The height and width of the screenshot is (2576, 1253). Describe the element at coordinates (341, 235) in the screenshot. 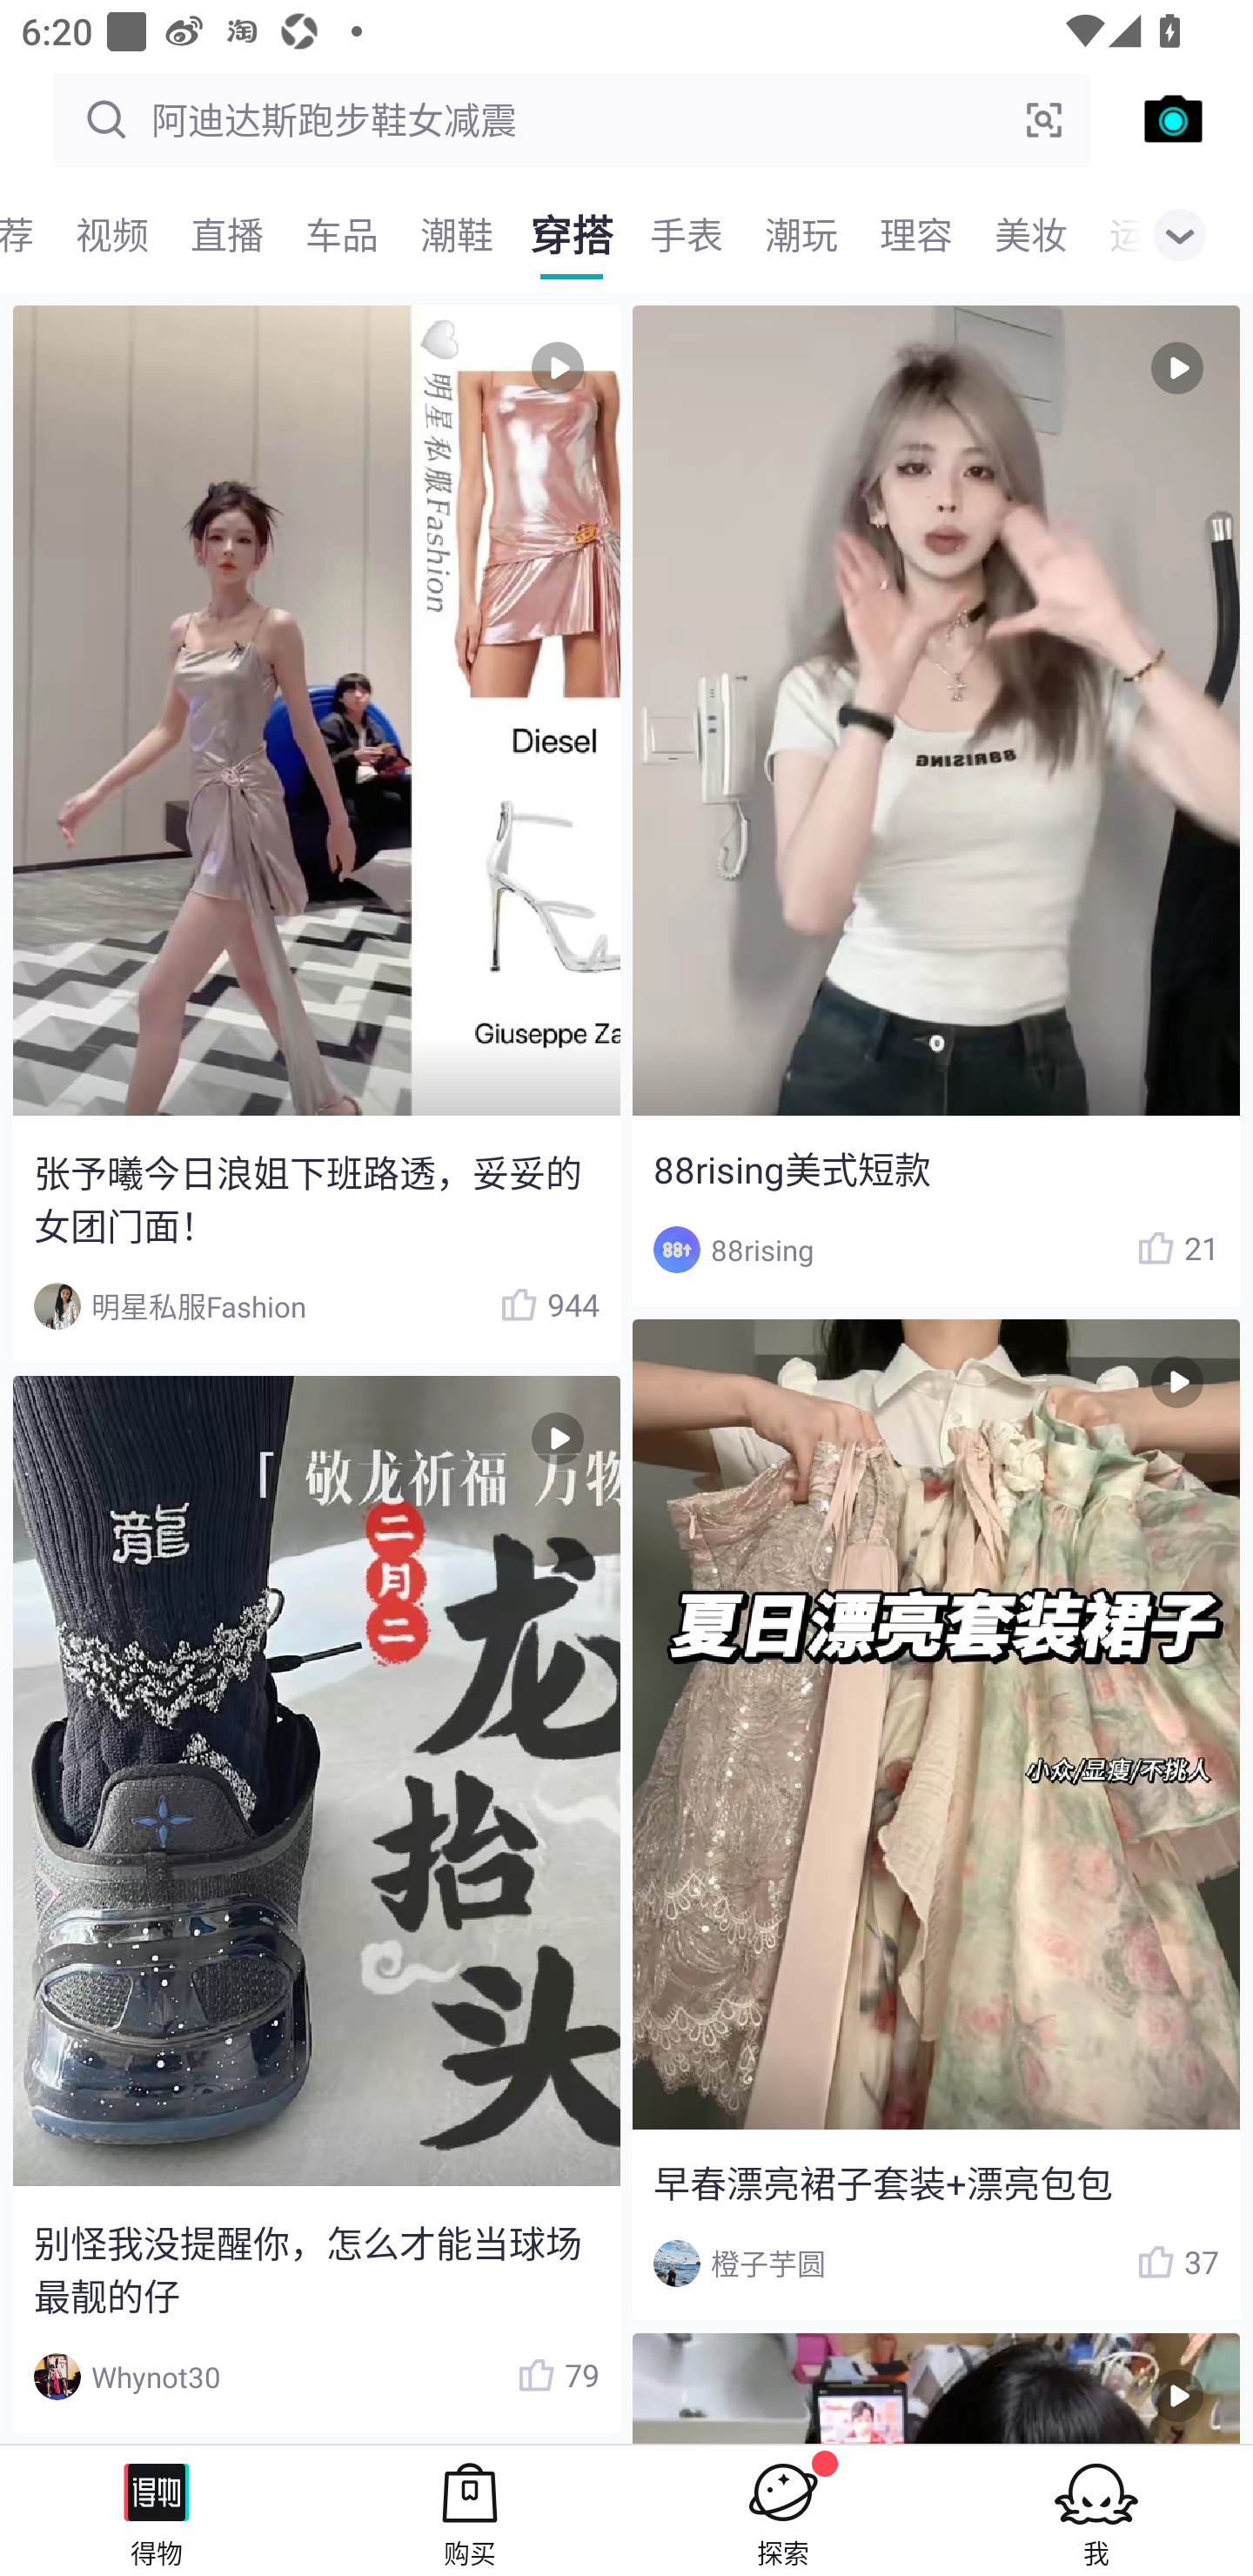

I see `车品` at that location.